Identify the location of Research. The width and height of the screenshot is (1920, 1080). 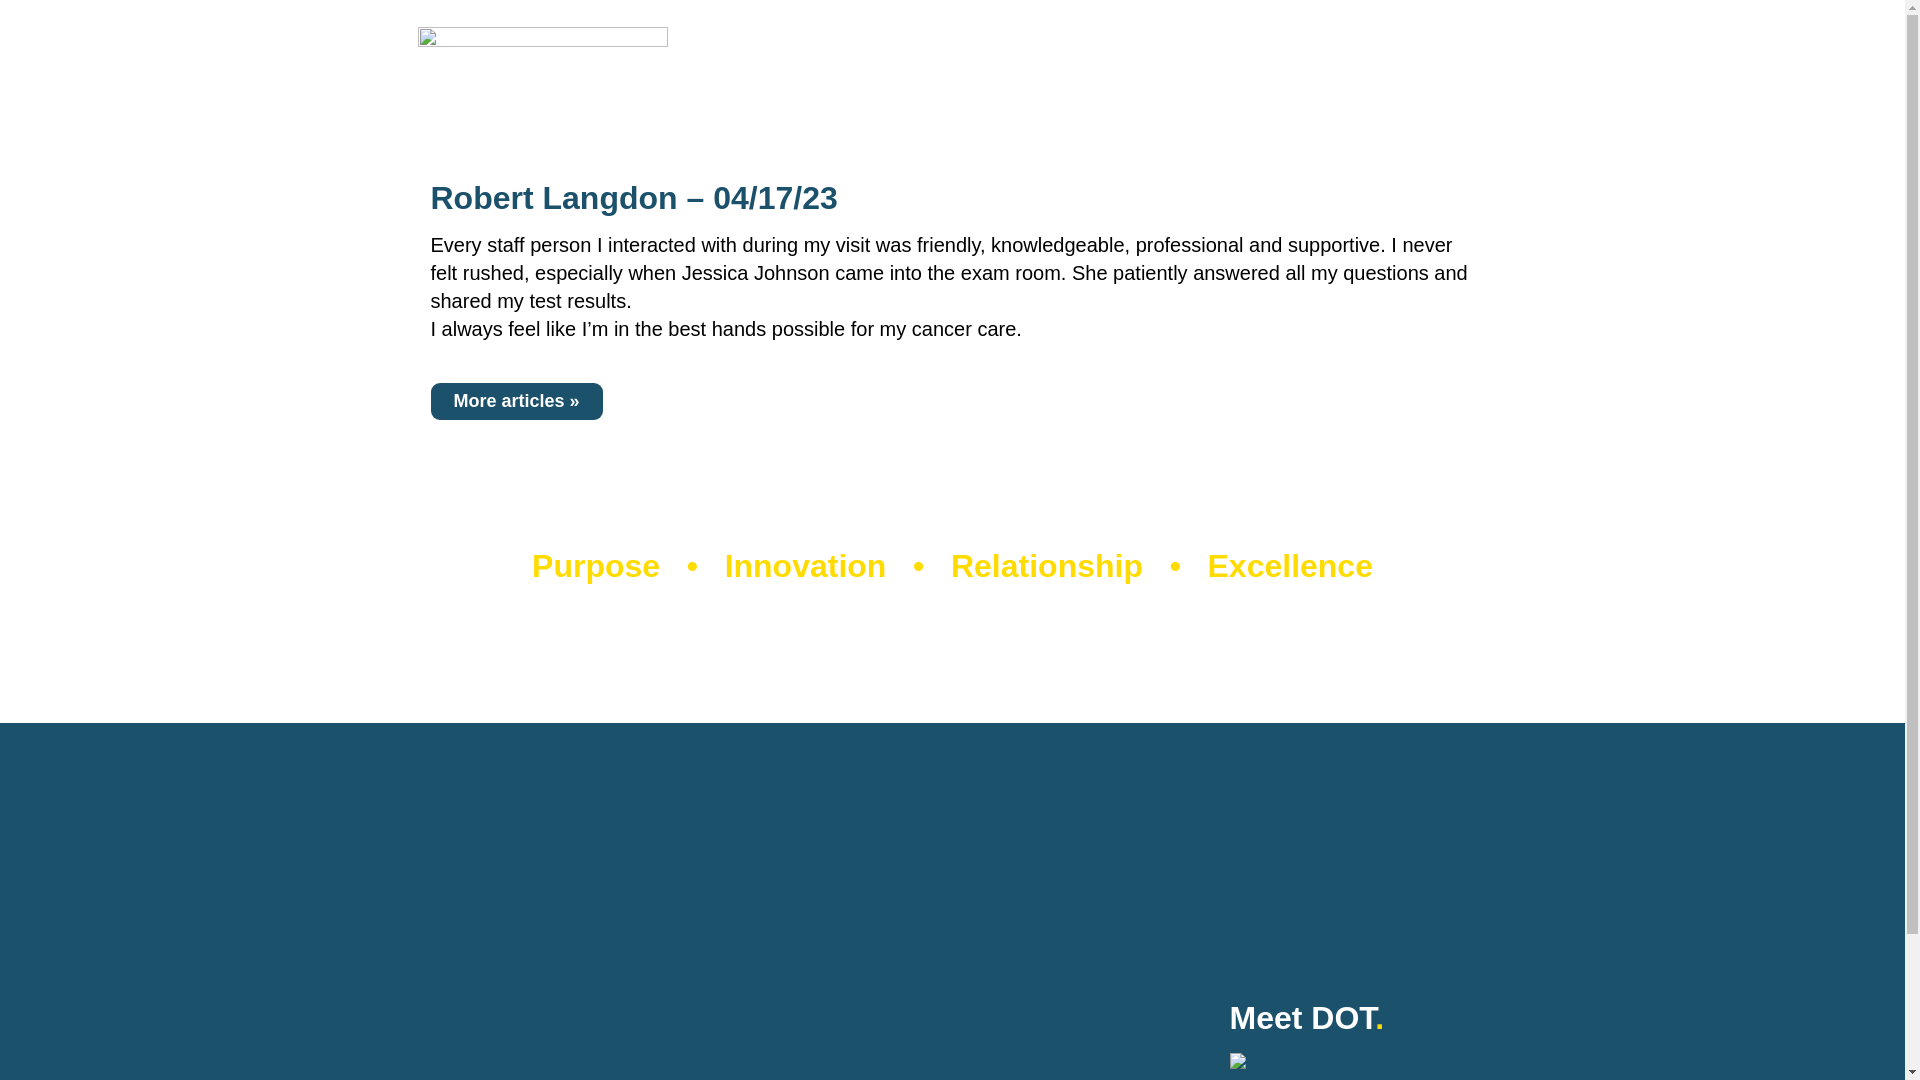
(1368, 92).